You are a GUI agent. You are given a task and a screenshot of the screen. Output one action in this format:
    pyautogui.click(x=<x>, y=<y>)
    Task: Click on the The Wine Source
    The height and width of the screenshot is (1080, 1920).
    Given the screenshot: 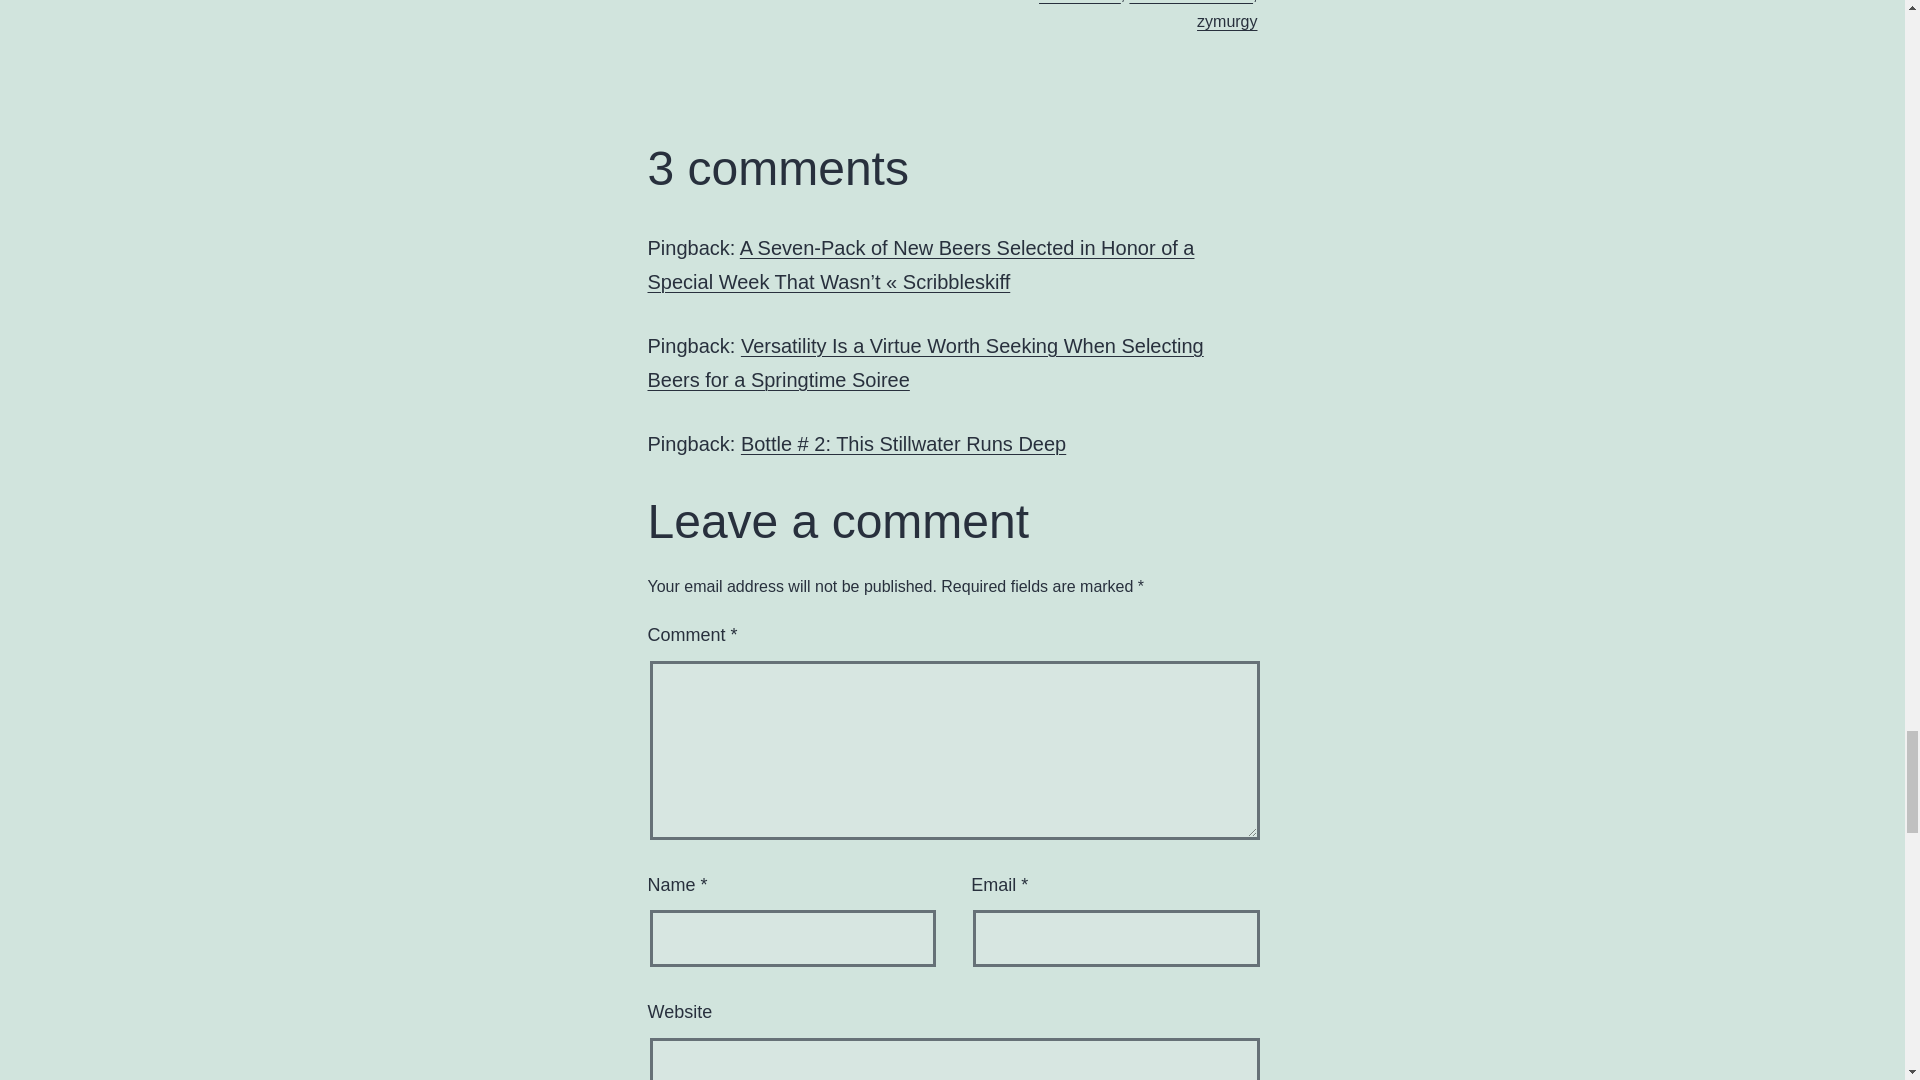 What is the action you would take?
    pyautogui.click(x=1190, y=2)
    